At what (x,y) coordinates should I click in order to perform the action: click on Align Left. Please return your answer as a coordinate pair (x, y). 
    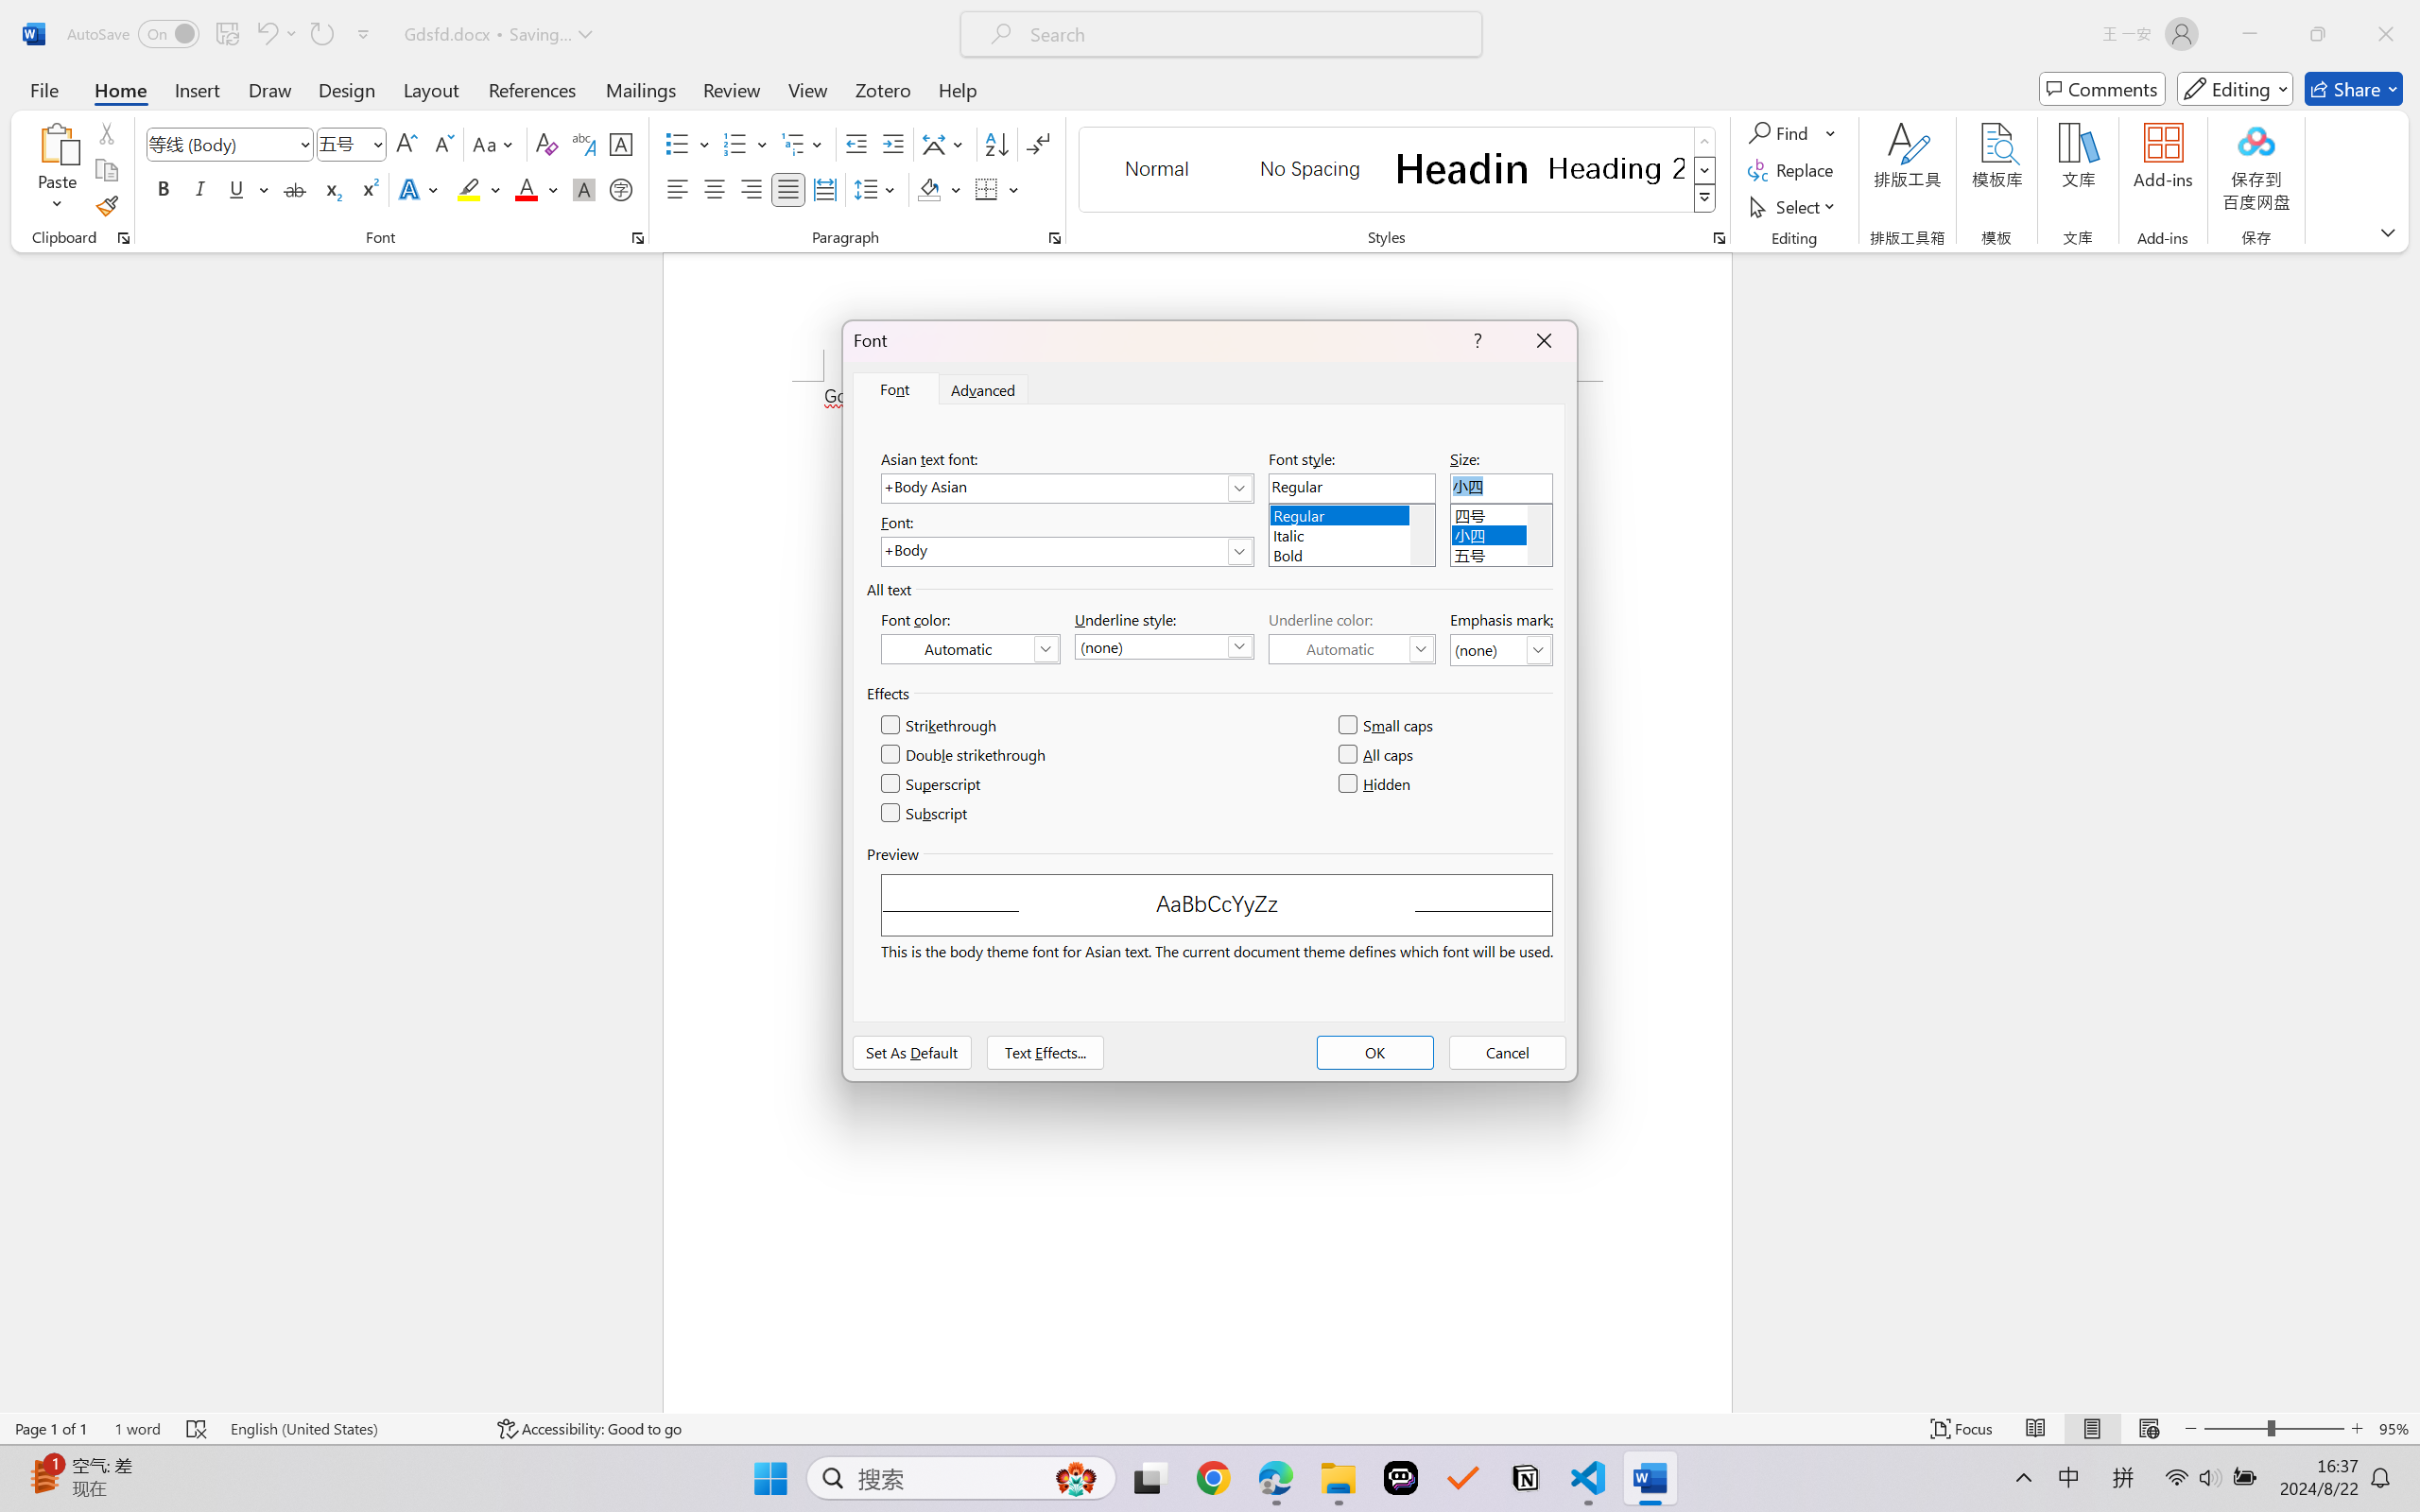
    Looking at the image, I should click on (677, 189).